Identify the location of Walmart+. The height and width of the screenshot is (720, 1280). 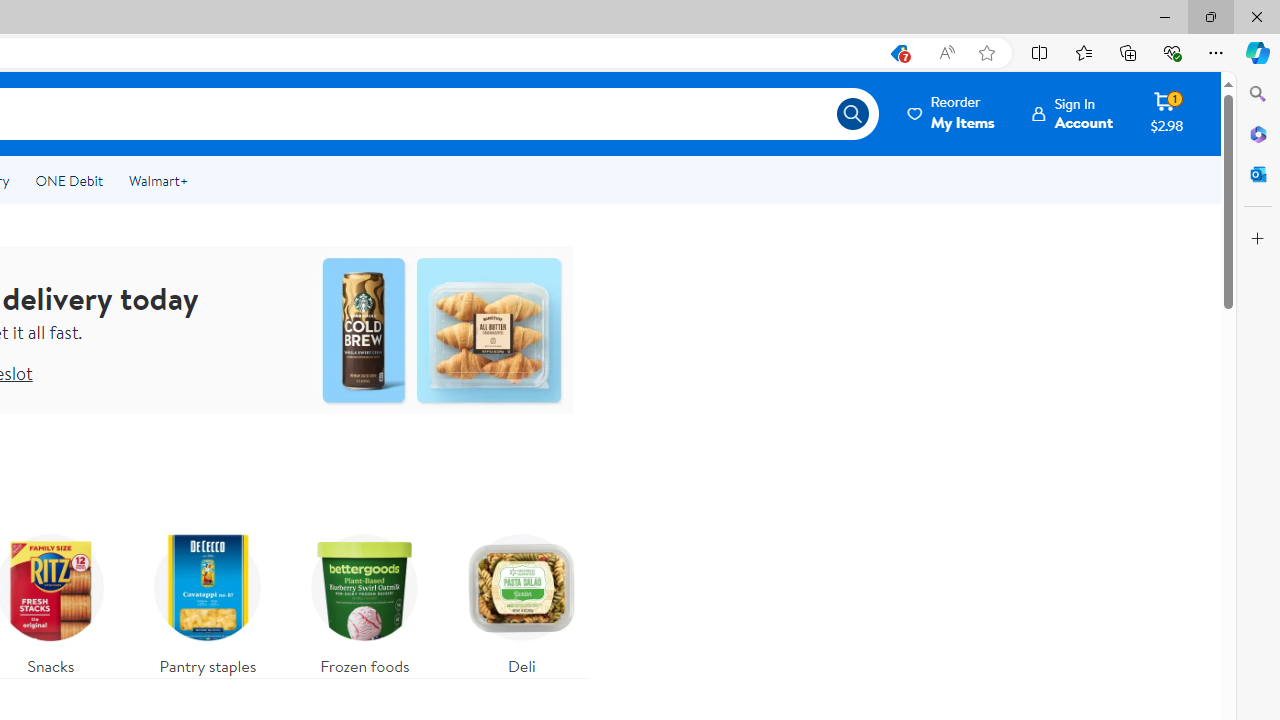
(158, 180).